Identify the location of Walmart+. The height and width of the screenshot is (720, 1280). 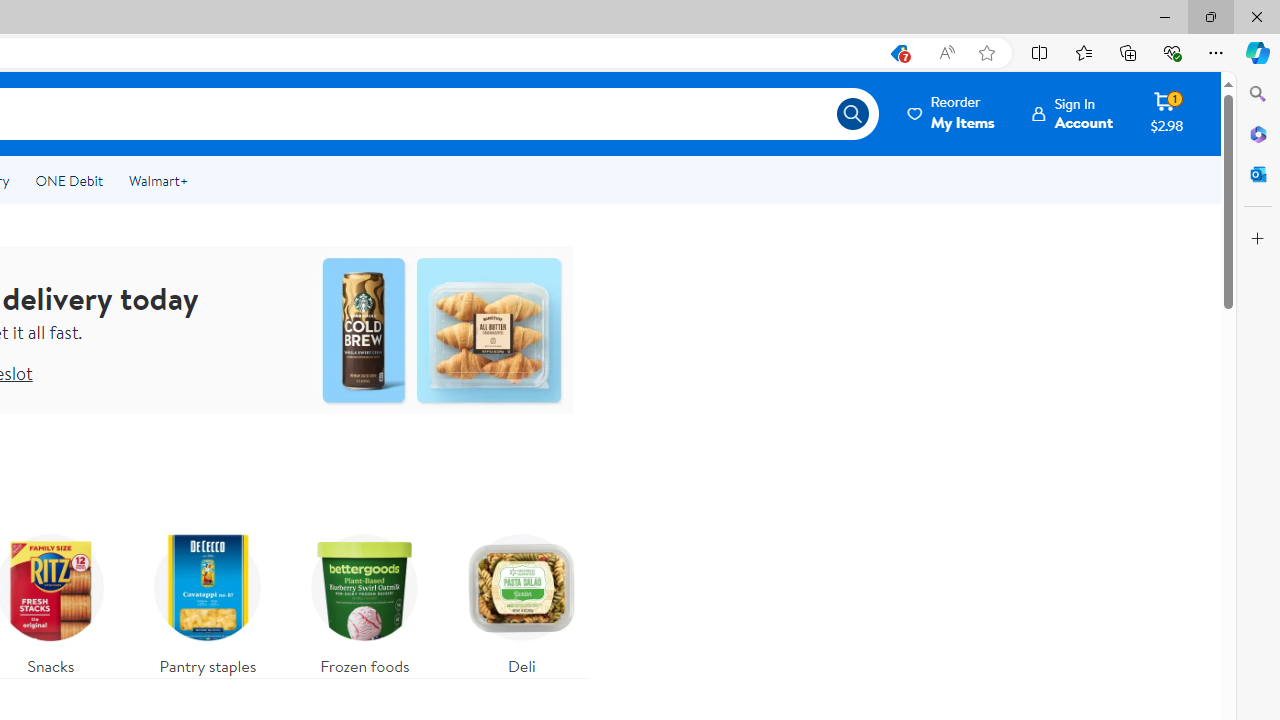
(158, 180).